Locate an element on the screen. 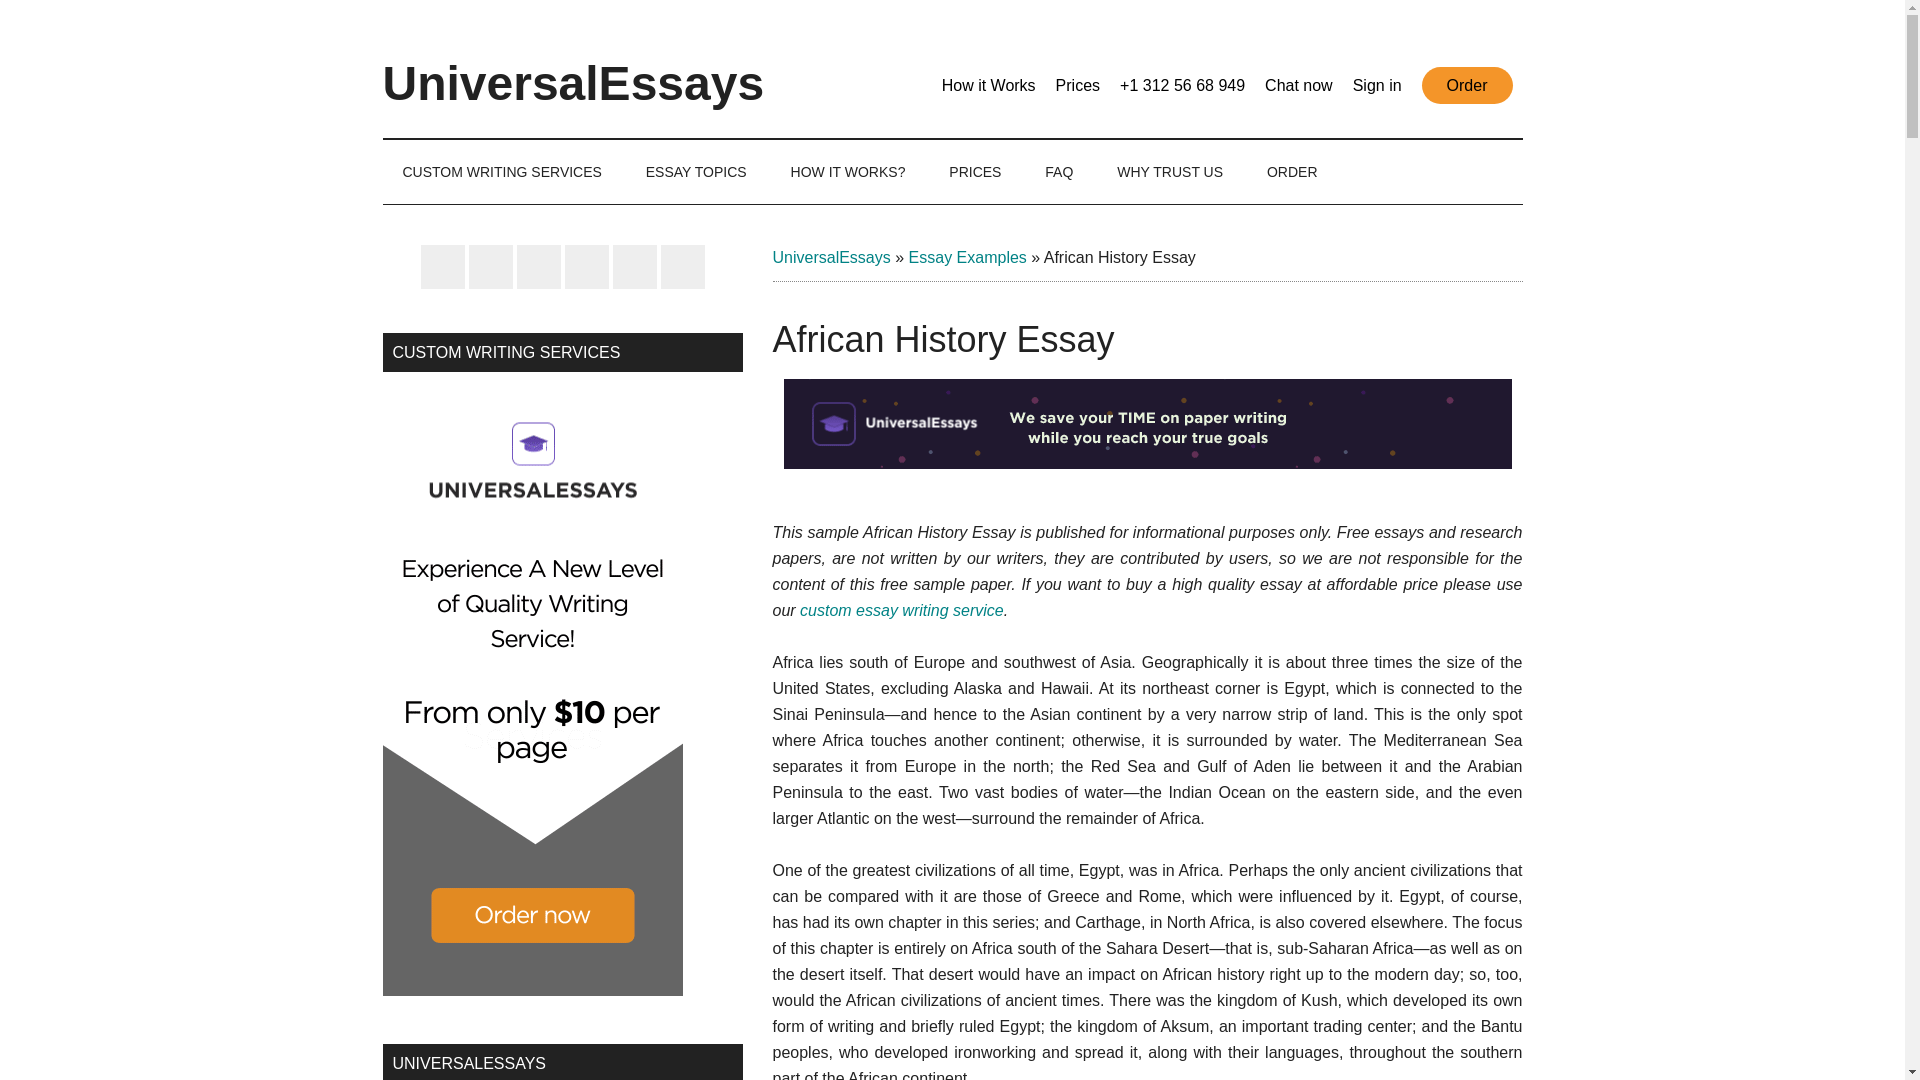 The height and width of the screenshot is (1080, 1920). WHY TRUST US is located at coordinates (1169, 172).